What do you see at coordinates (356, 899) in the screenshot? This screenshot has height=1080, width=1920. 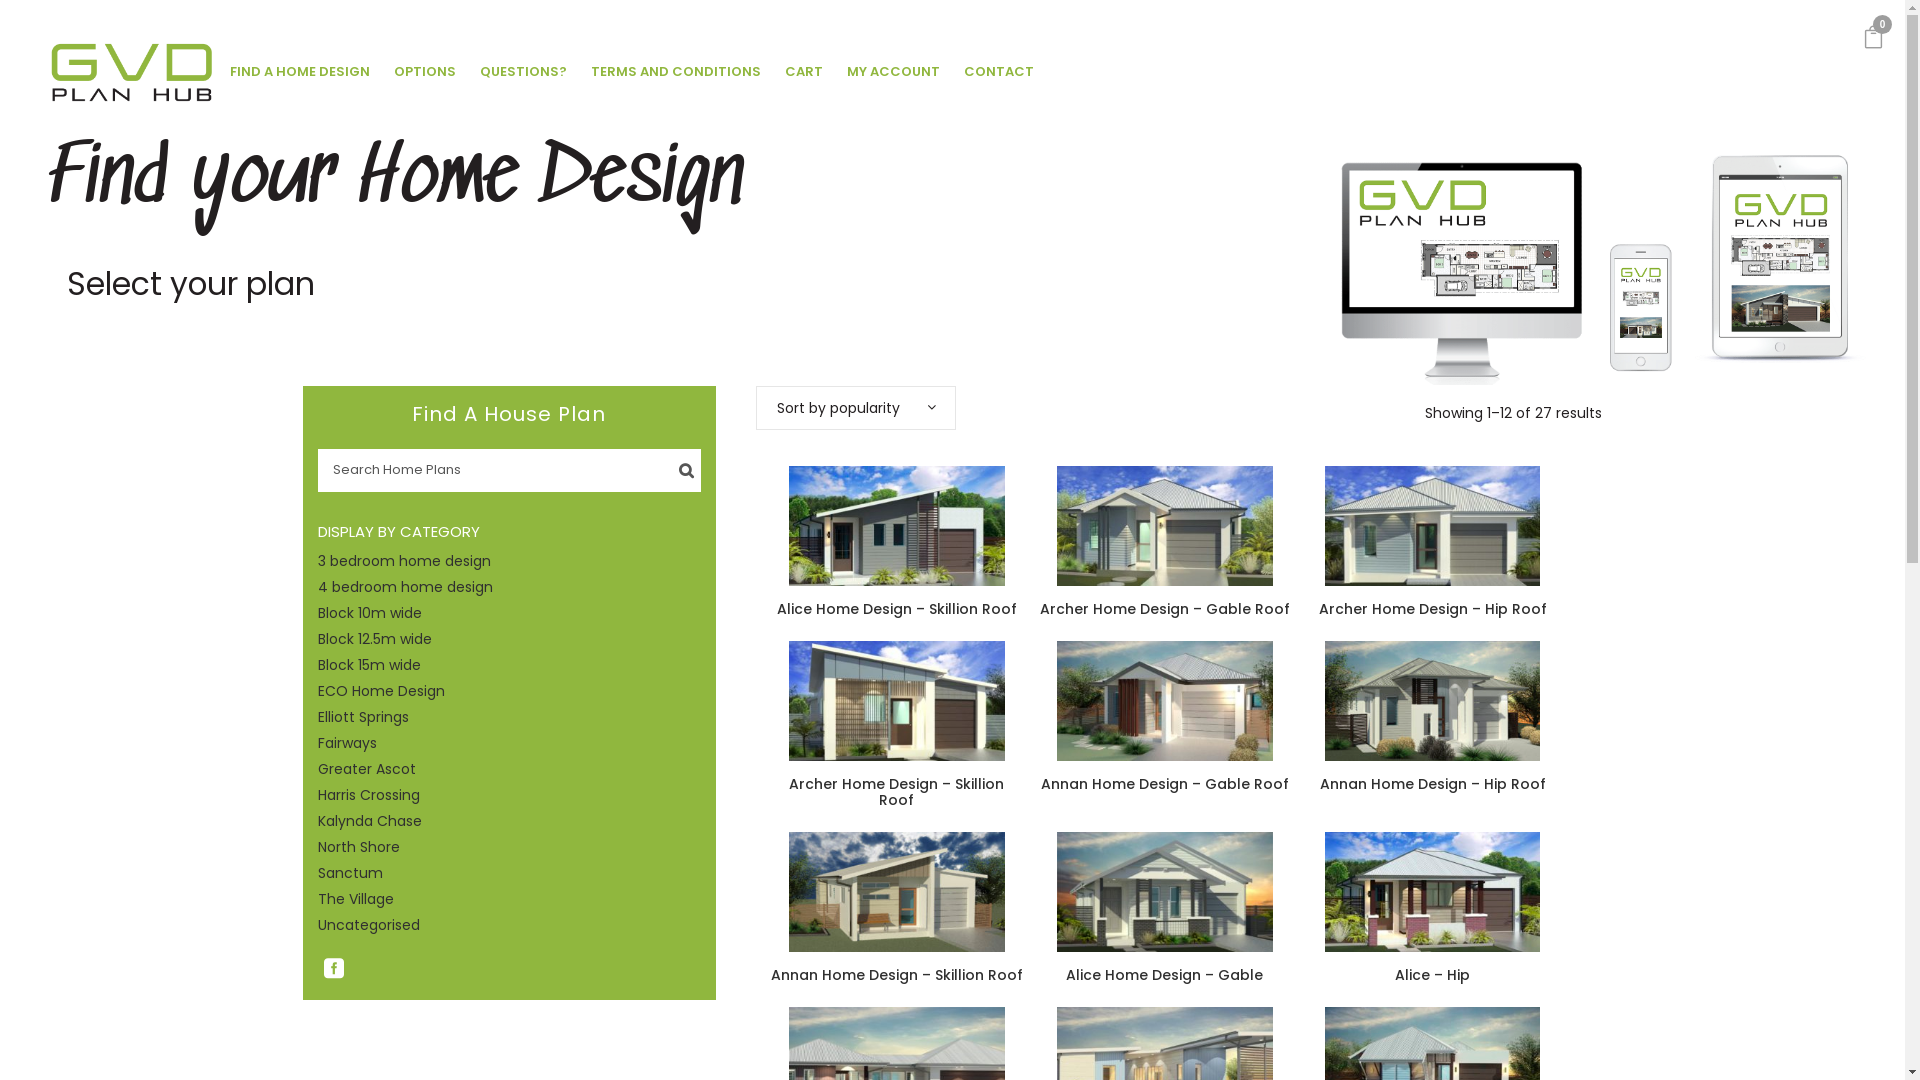 I see `The Village` at bounding box center [356, 899].